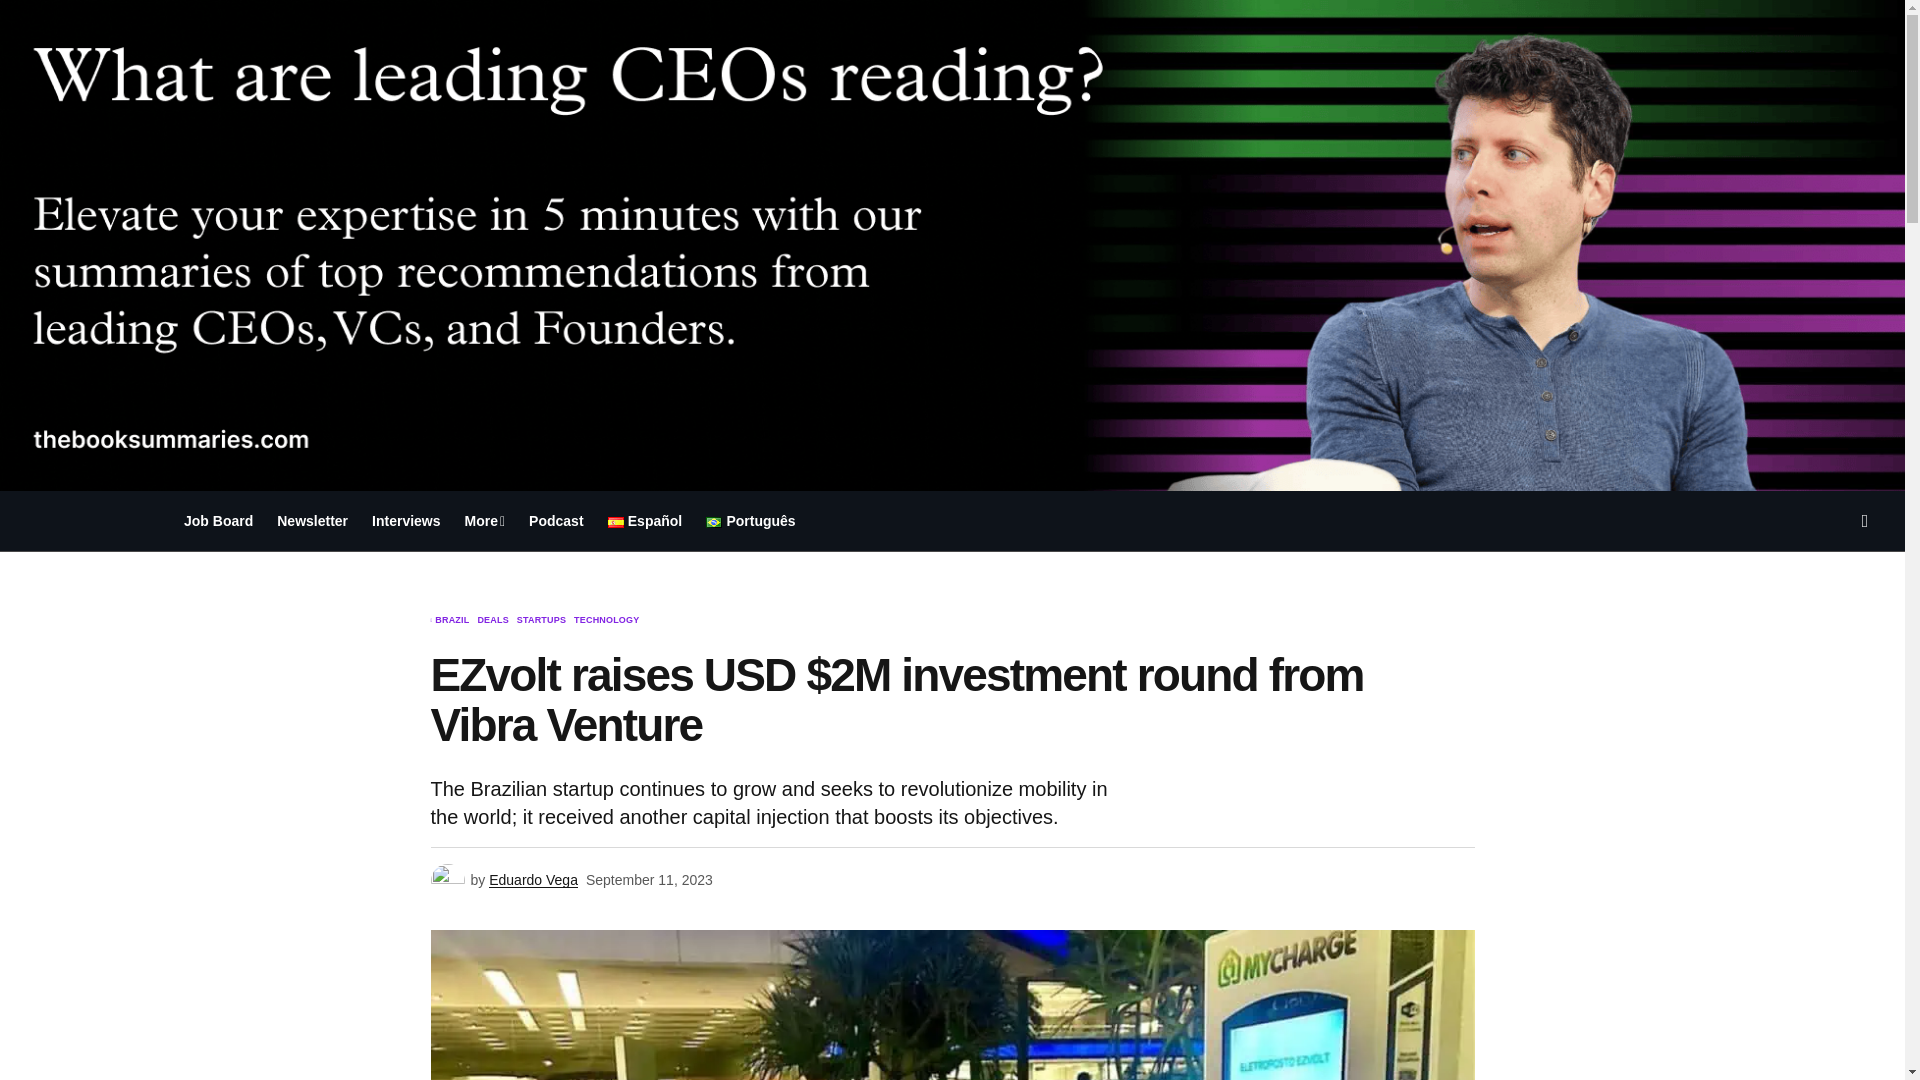 This screenshot has height=1080, width=1920. I want to click on BRAZIL, so click(452, 620).